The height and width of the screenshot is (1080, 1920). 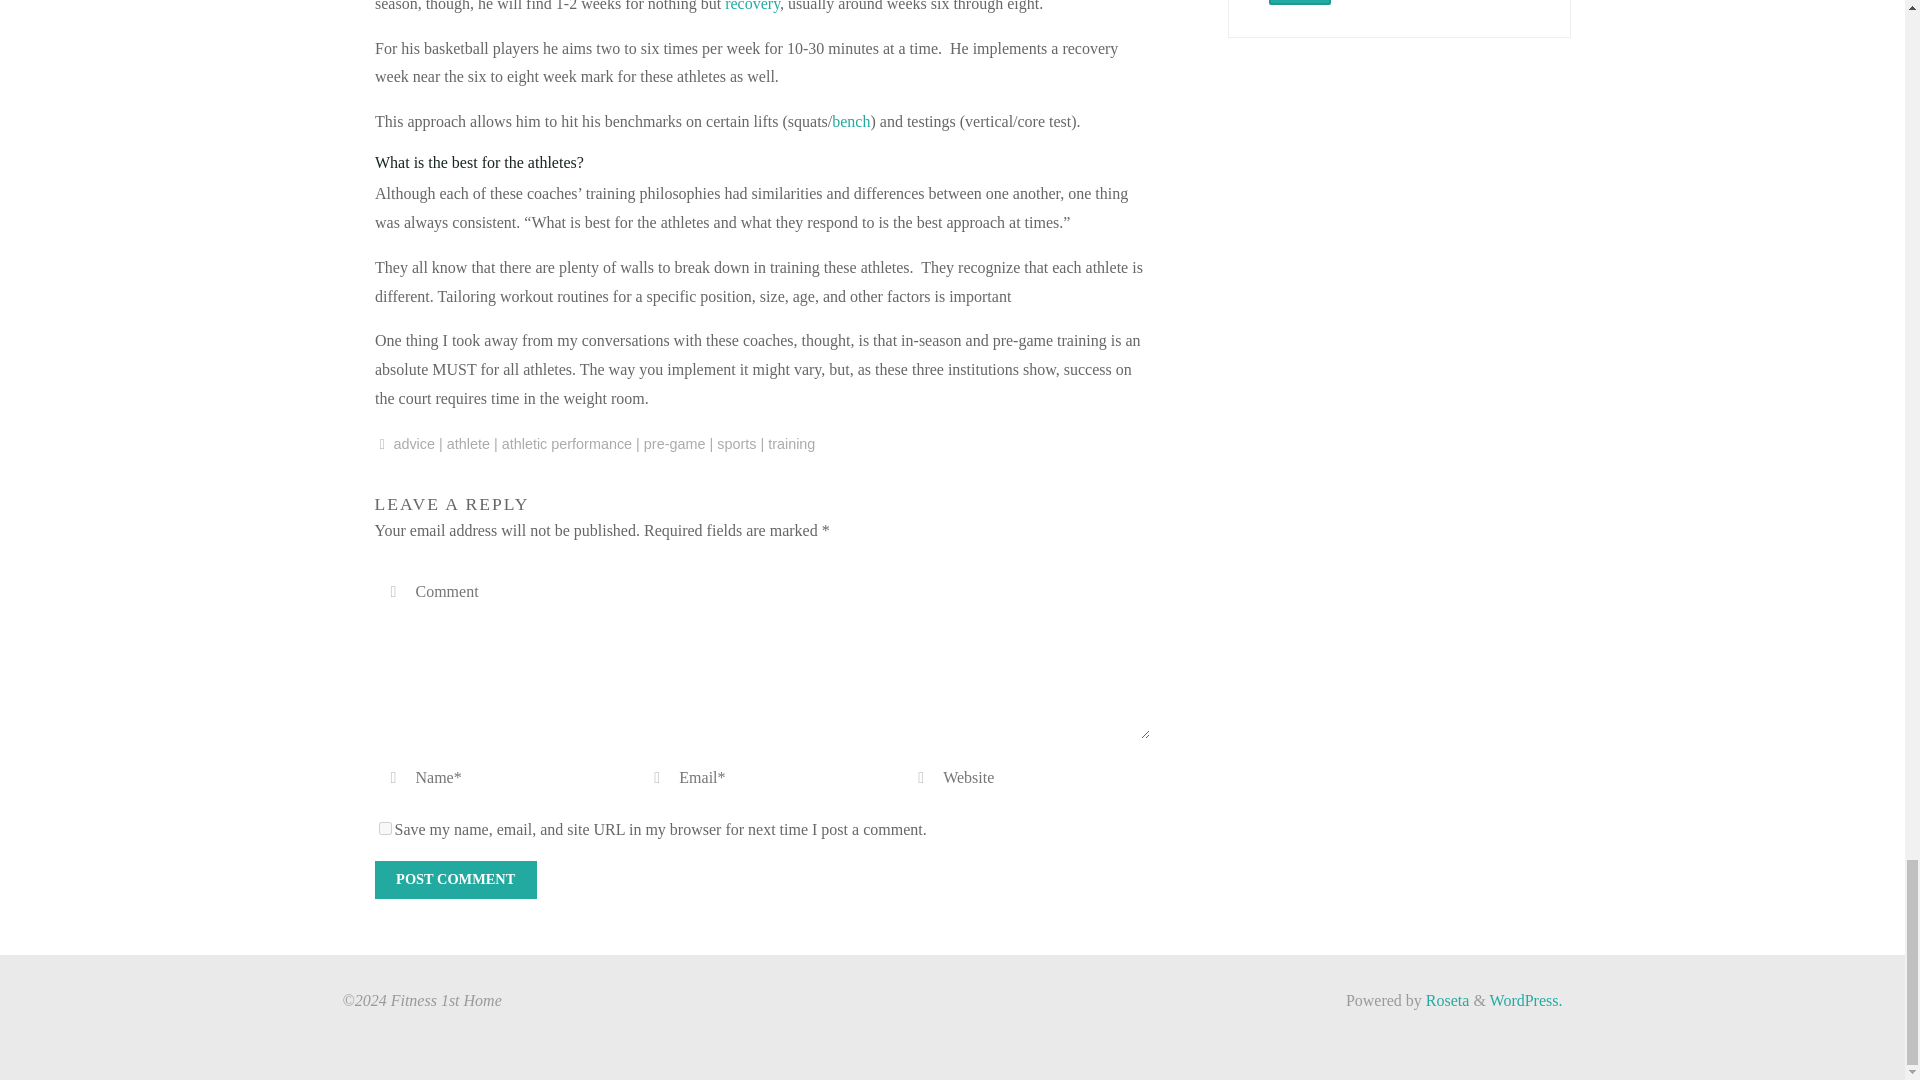 What do you see at coordinates (454, 880) in the screenshot?
I see `Post Comment` at bounding box center [454, 880].